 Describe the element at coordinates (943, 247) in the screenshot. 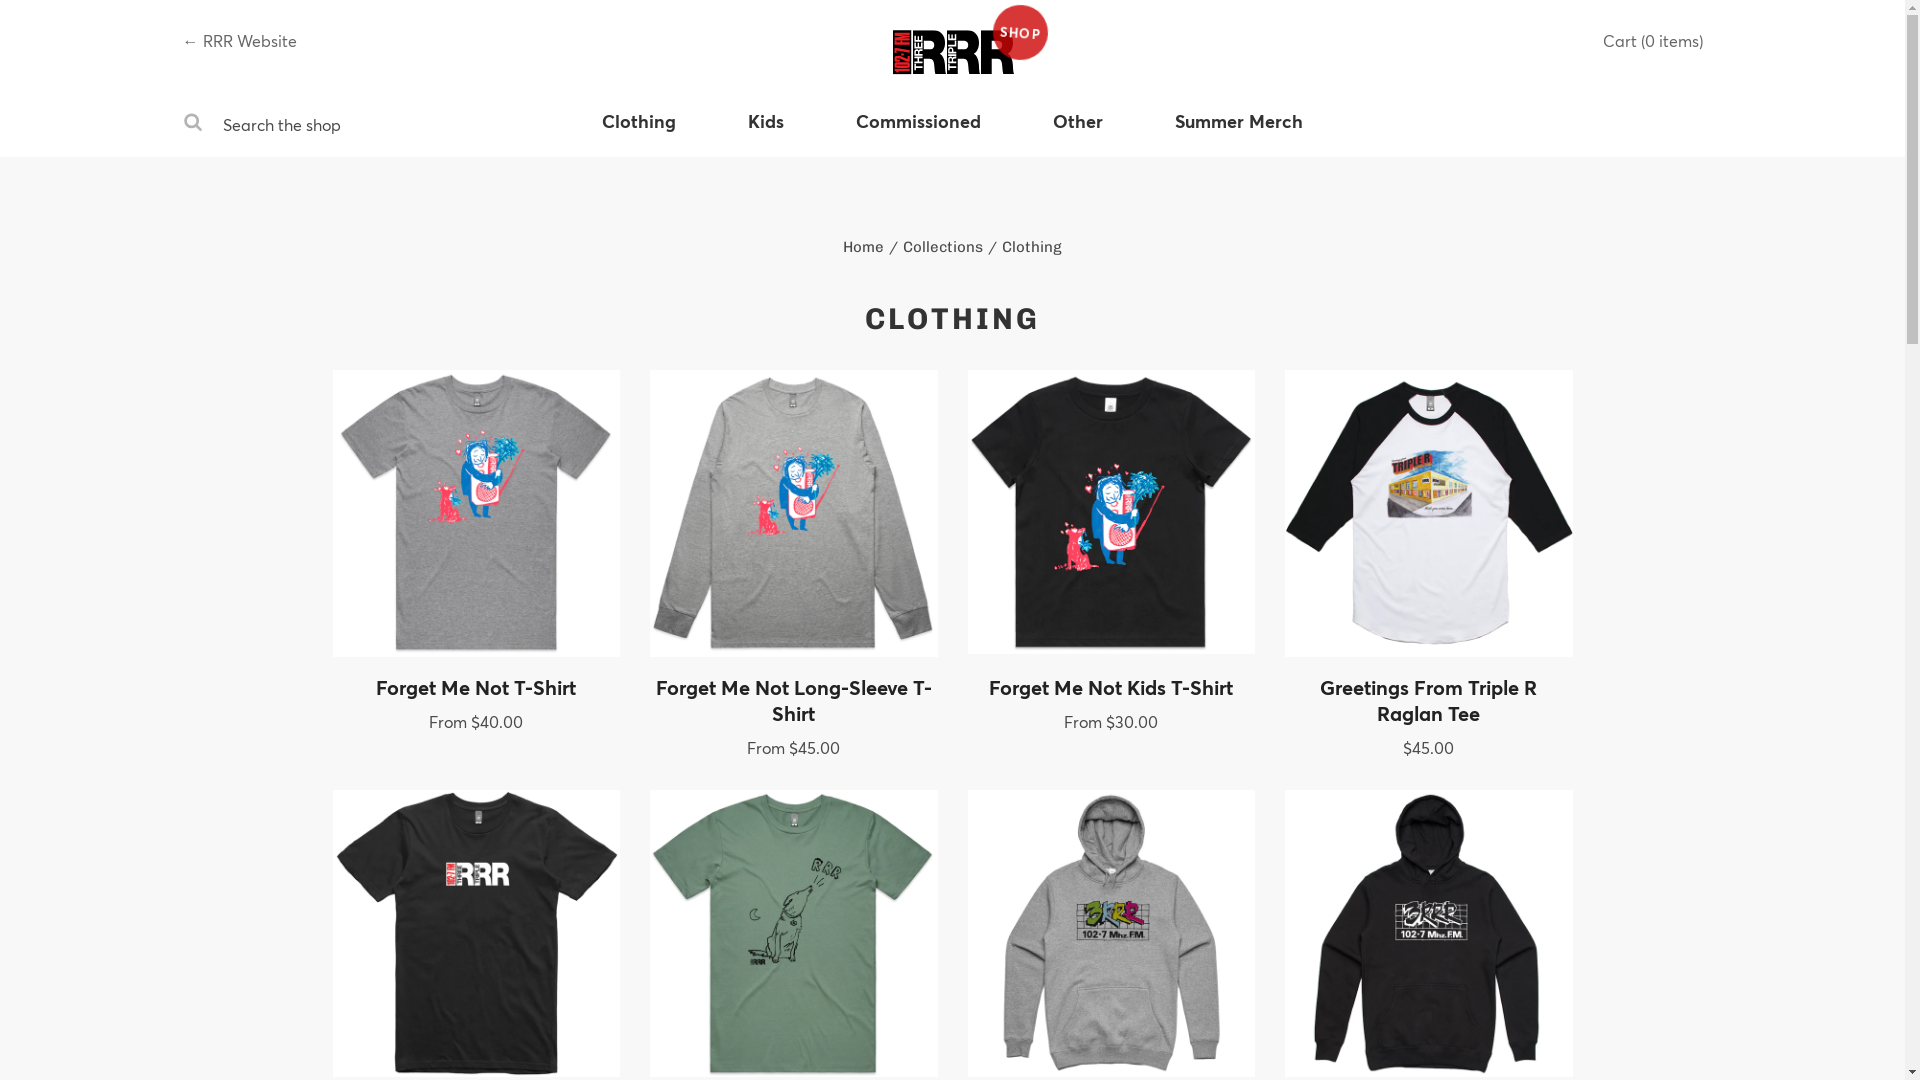

I see `Collections` at that location.